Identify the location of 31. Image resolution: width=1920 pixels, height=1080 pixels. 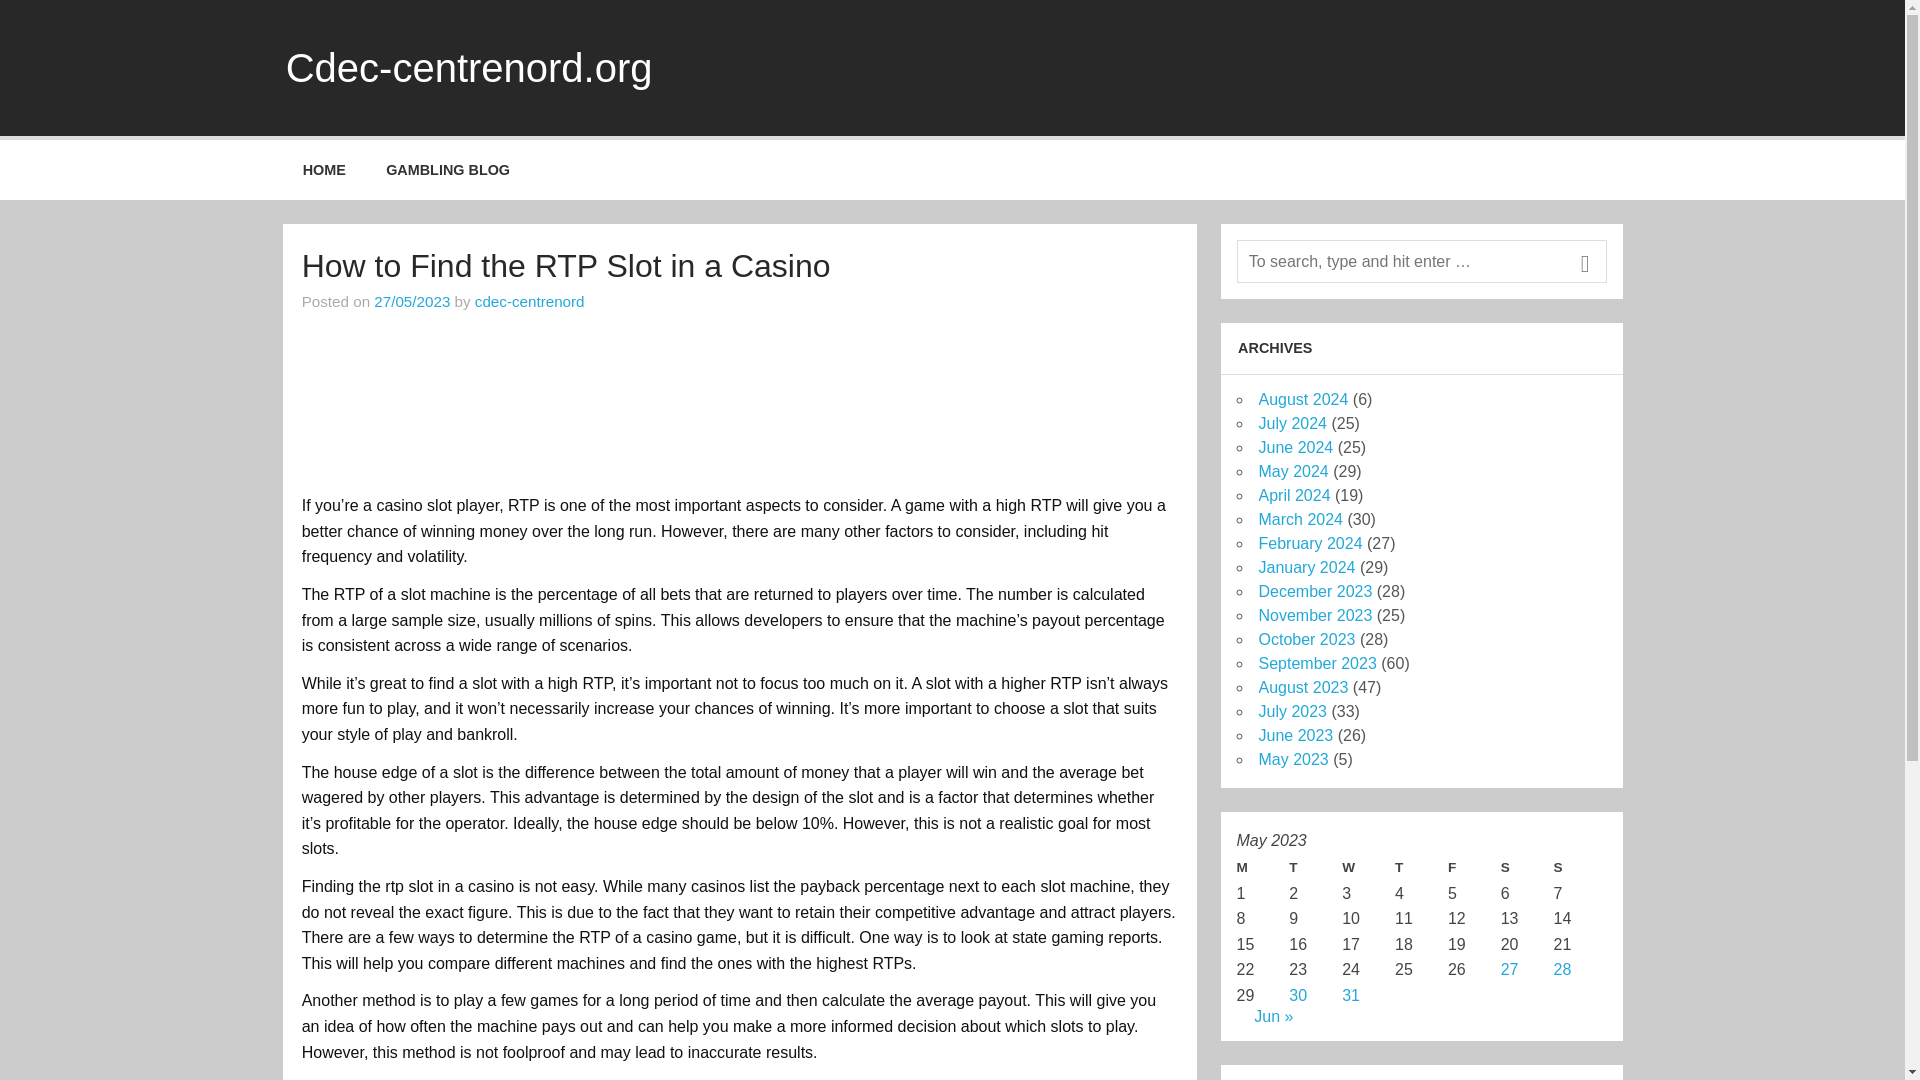
(1350, 996).